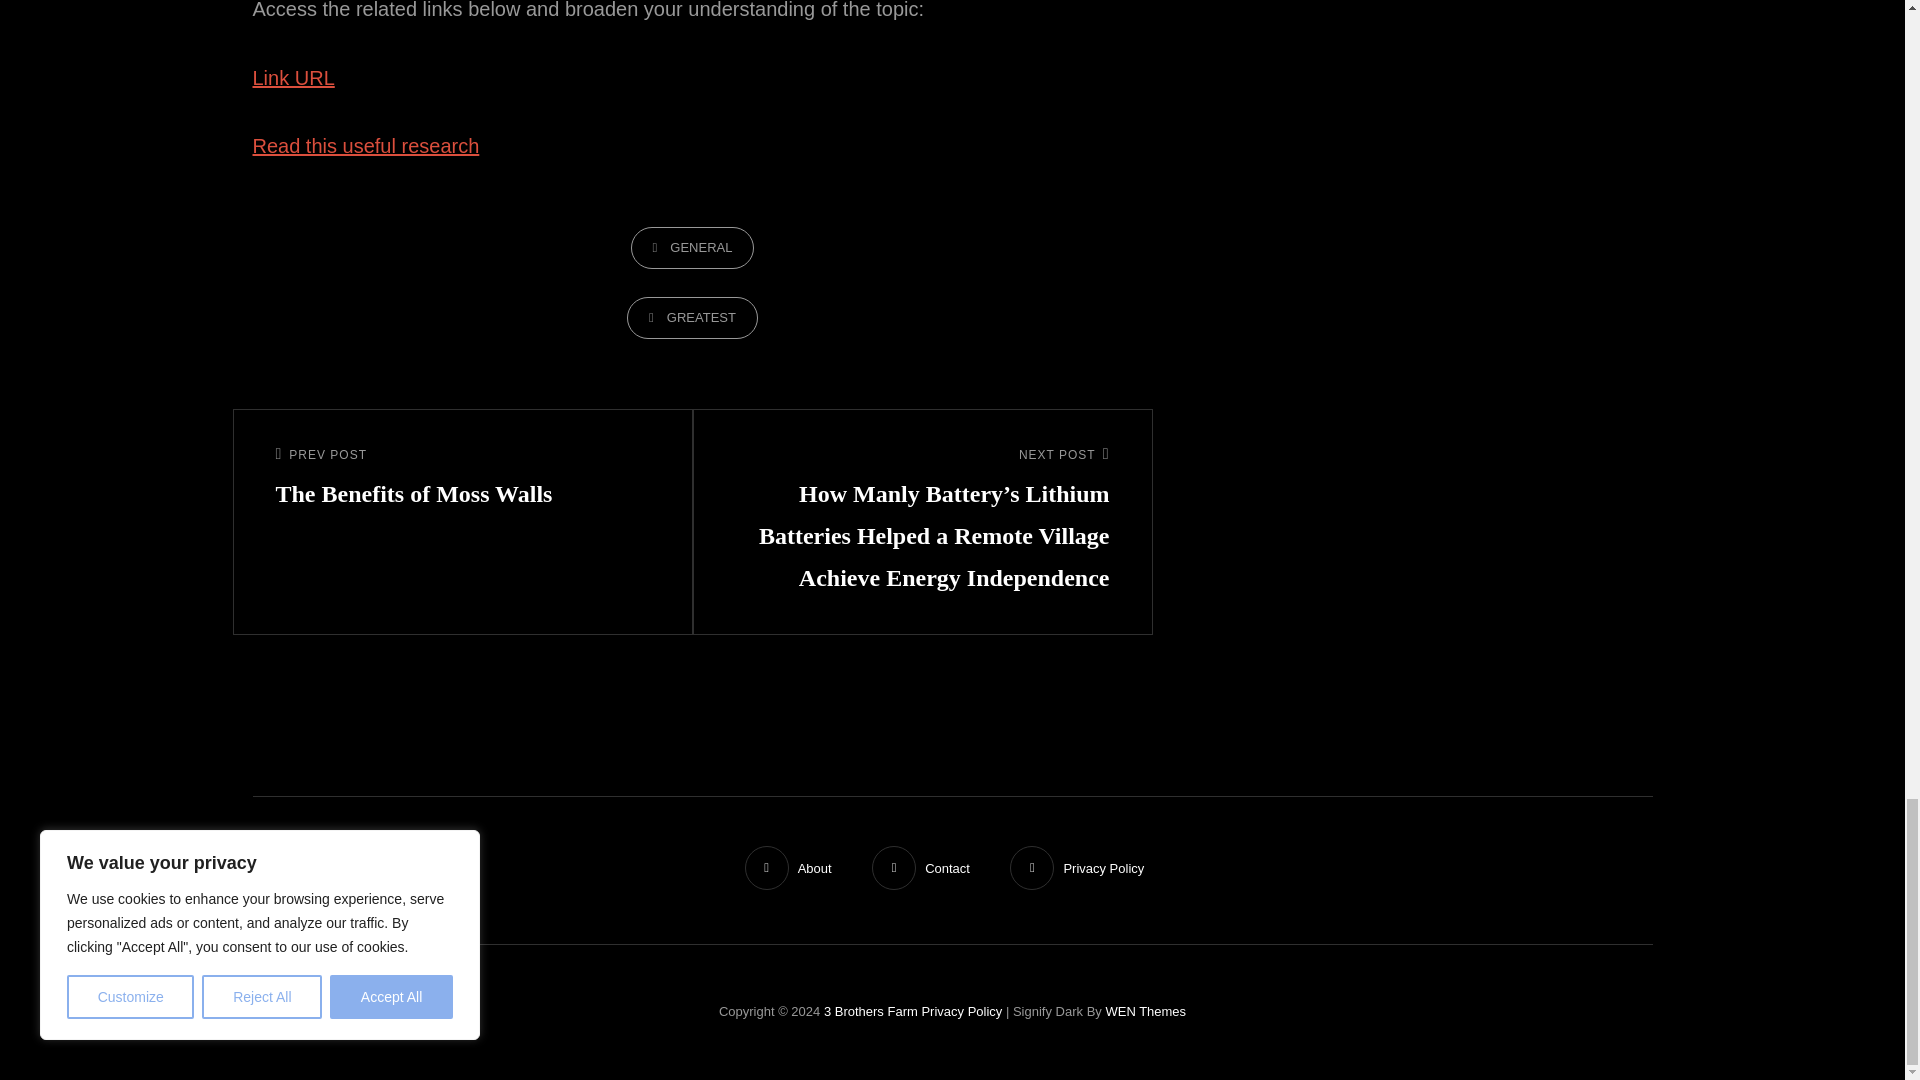  I want to click on GENERAL, so click(692, 247).